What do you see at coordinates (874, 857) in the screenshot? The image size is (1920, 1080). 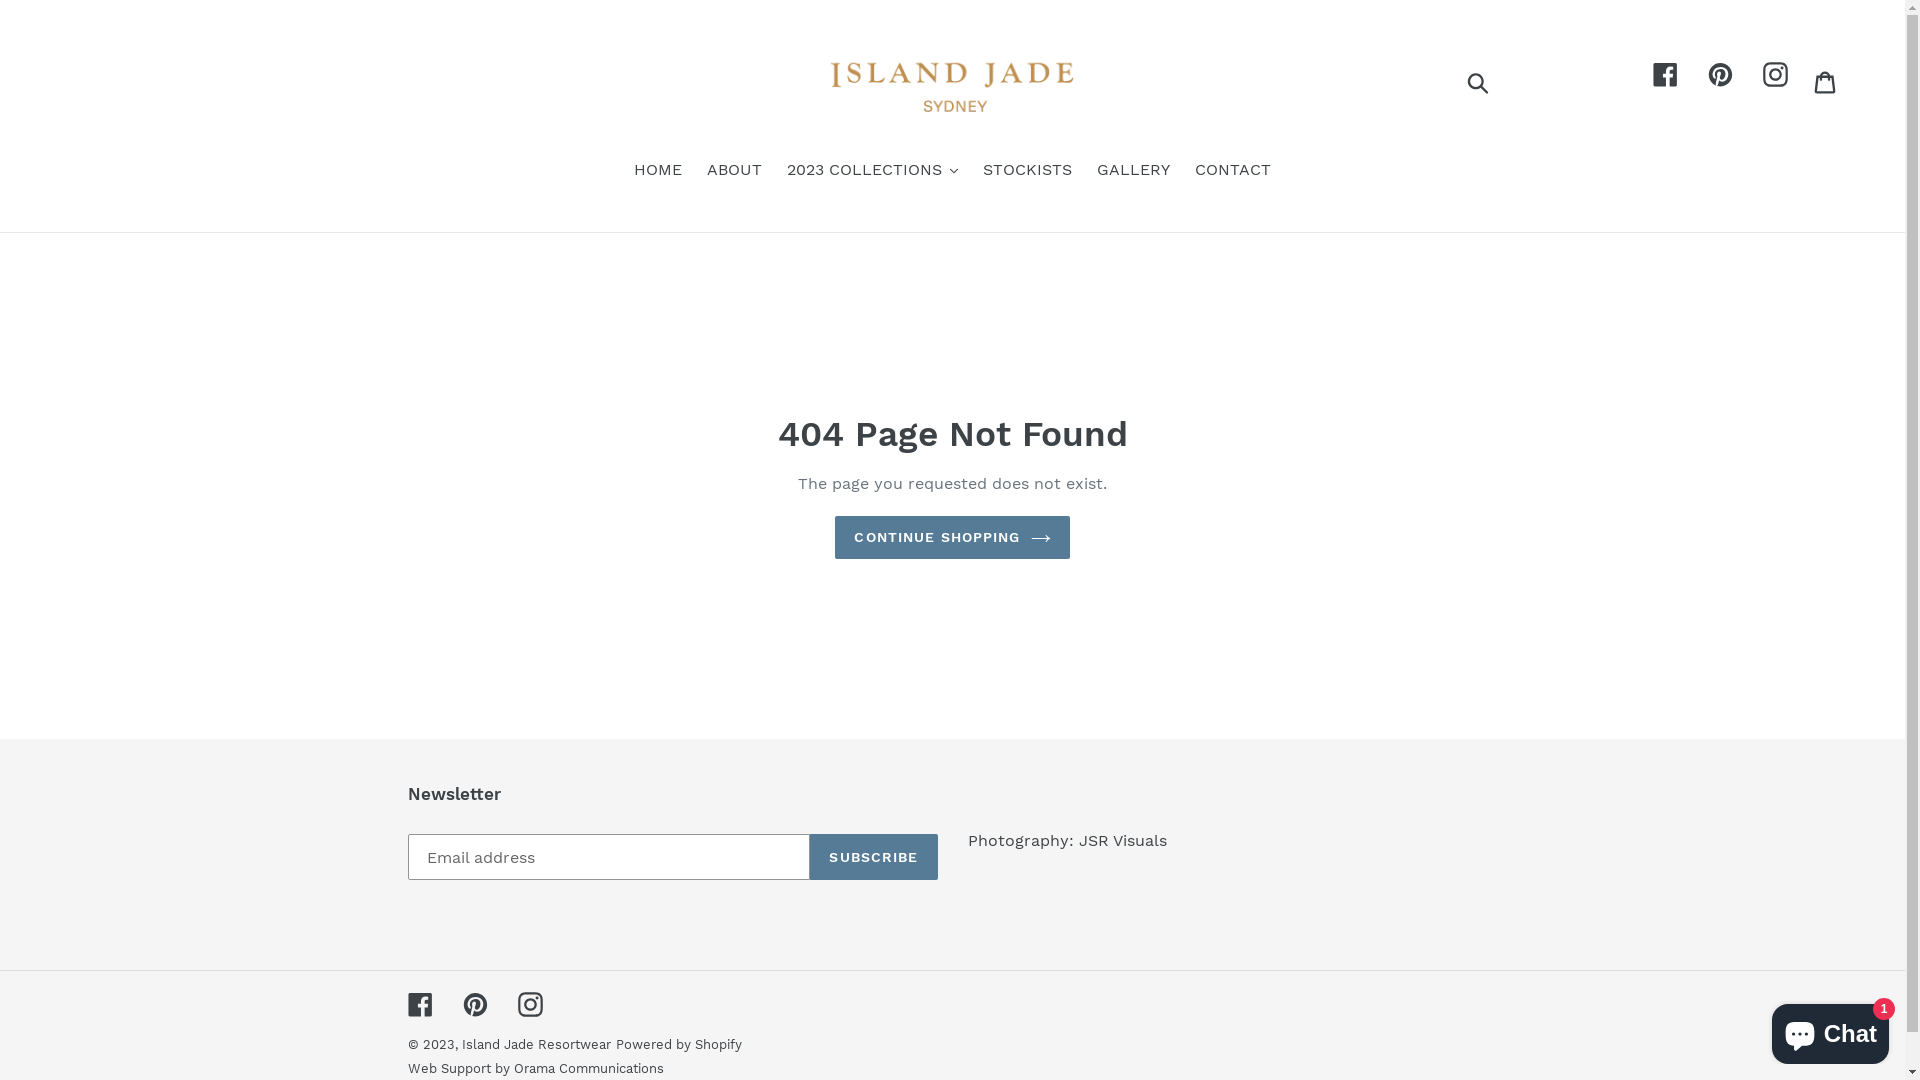 I see `SUBSCRIBE` at bounding box center [874, 857].